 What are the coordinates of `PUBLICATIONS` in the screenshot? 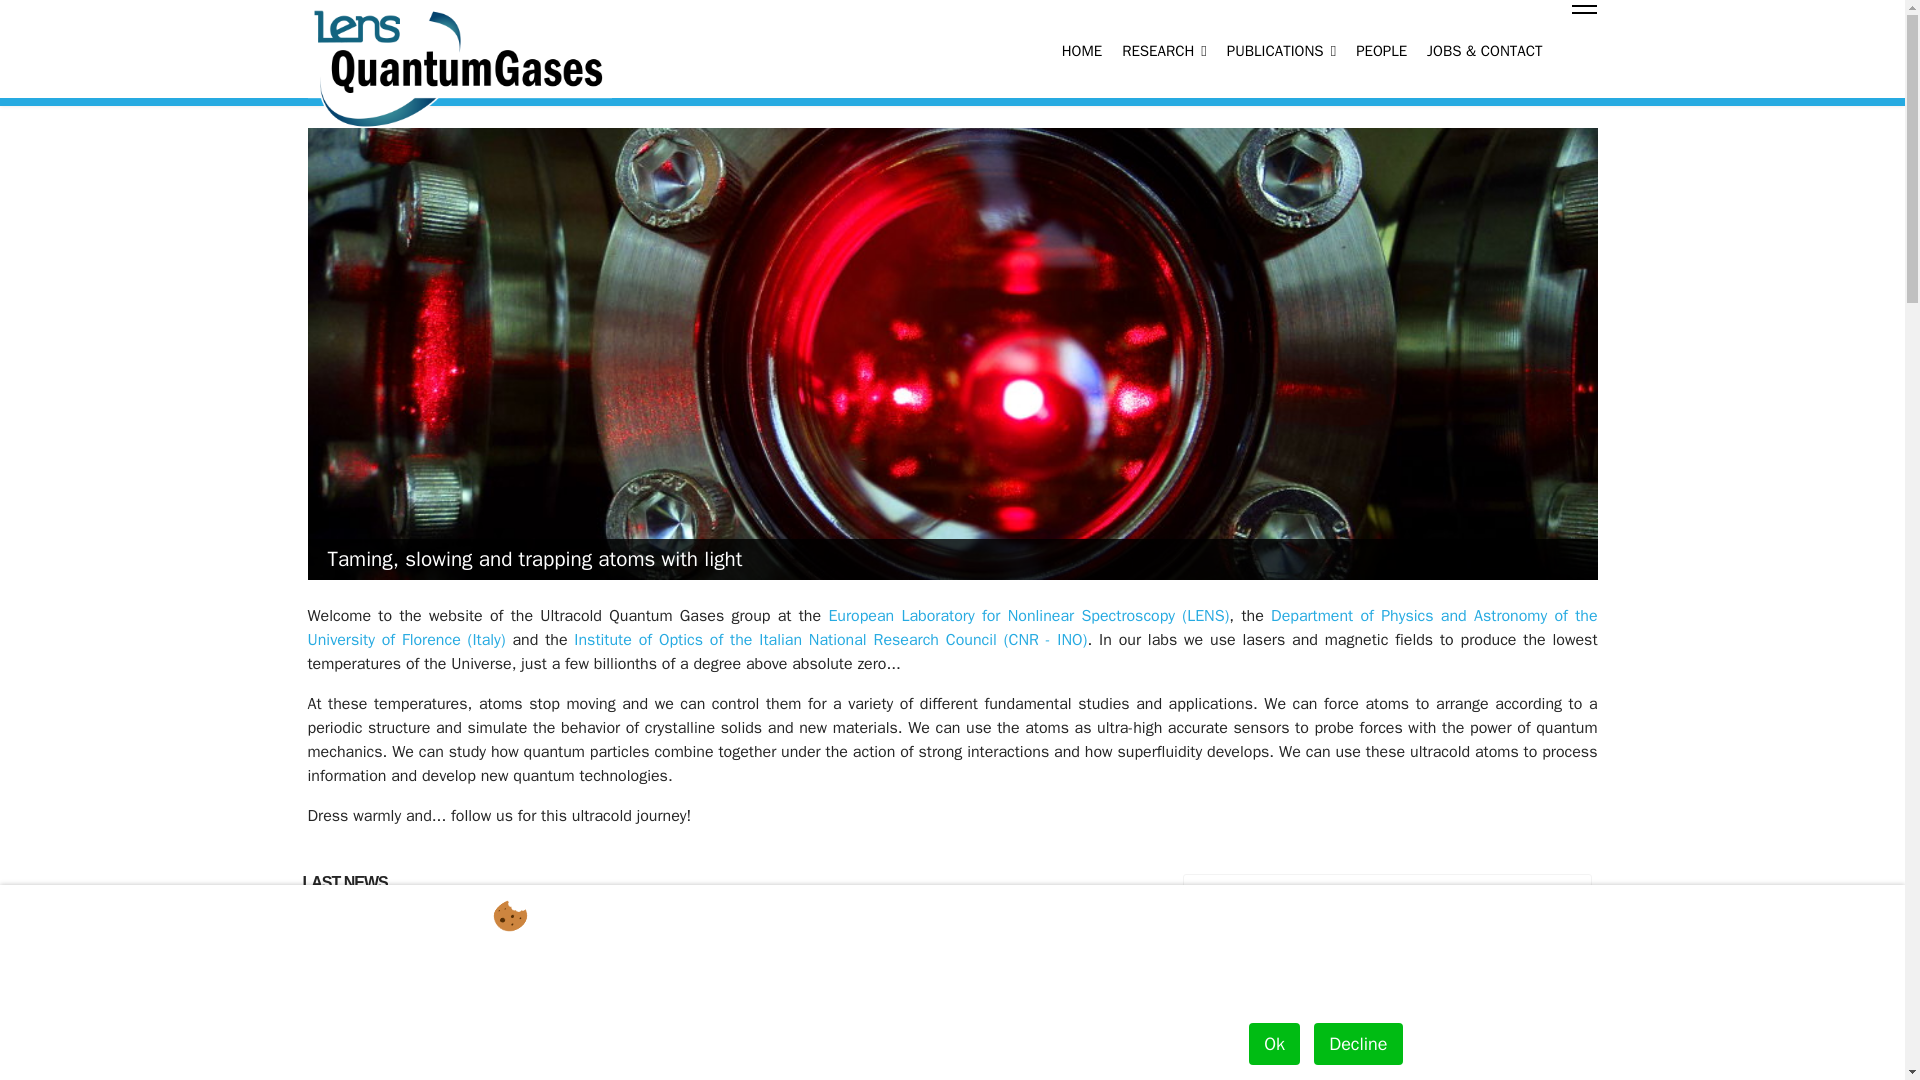 It's located at (1281, 51).